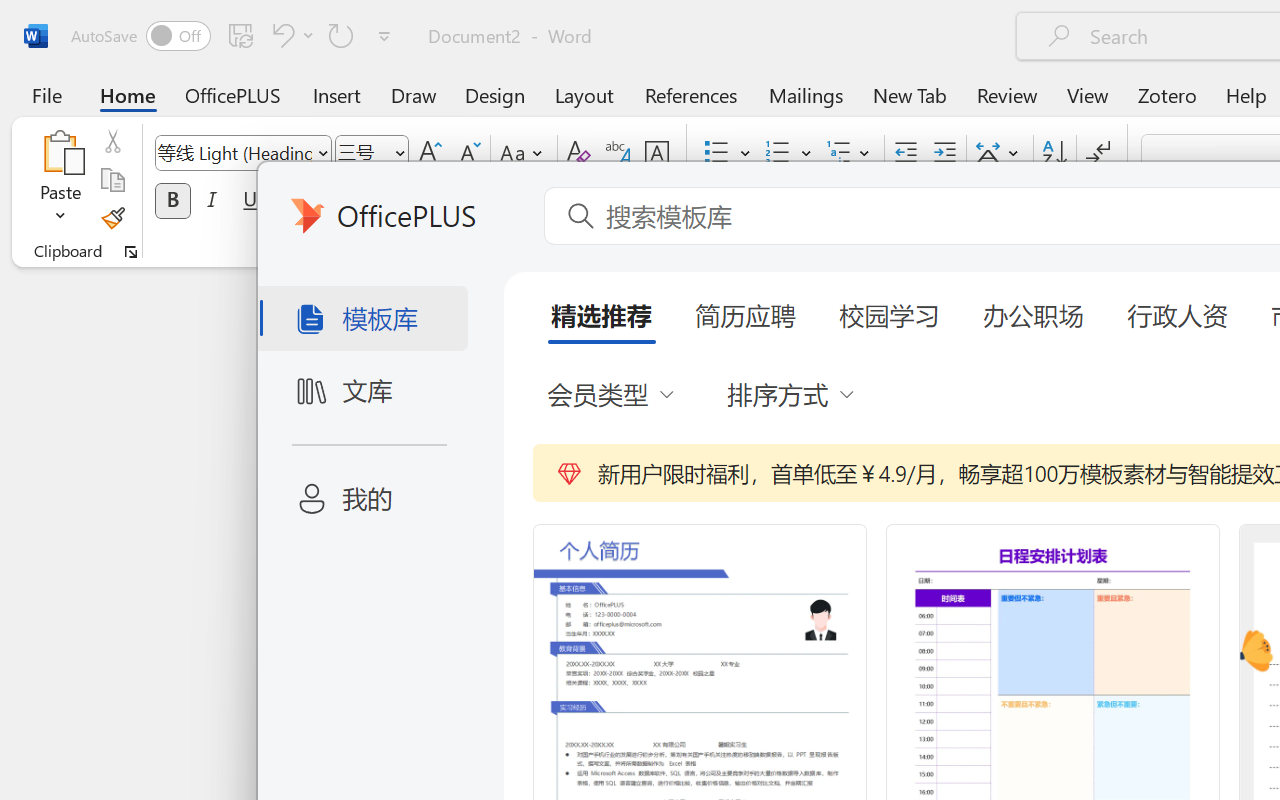 This screenshot has width=1280, height=800. I want to click on Undo Typing, so click(290, 35).